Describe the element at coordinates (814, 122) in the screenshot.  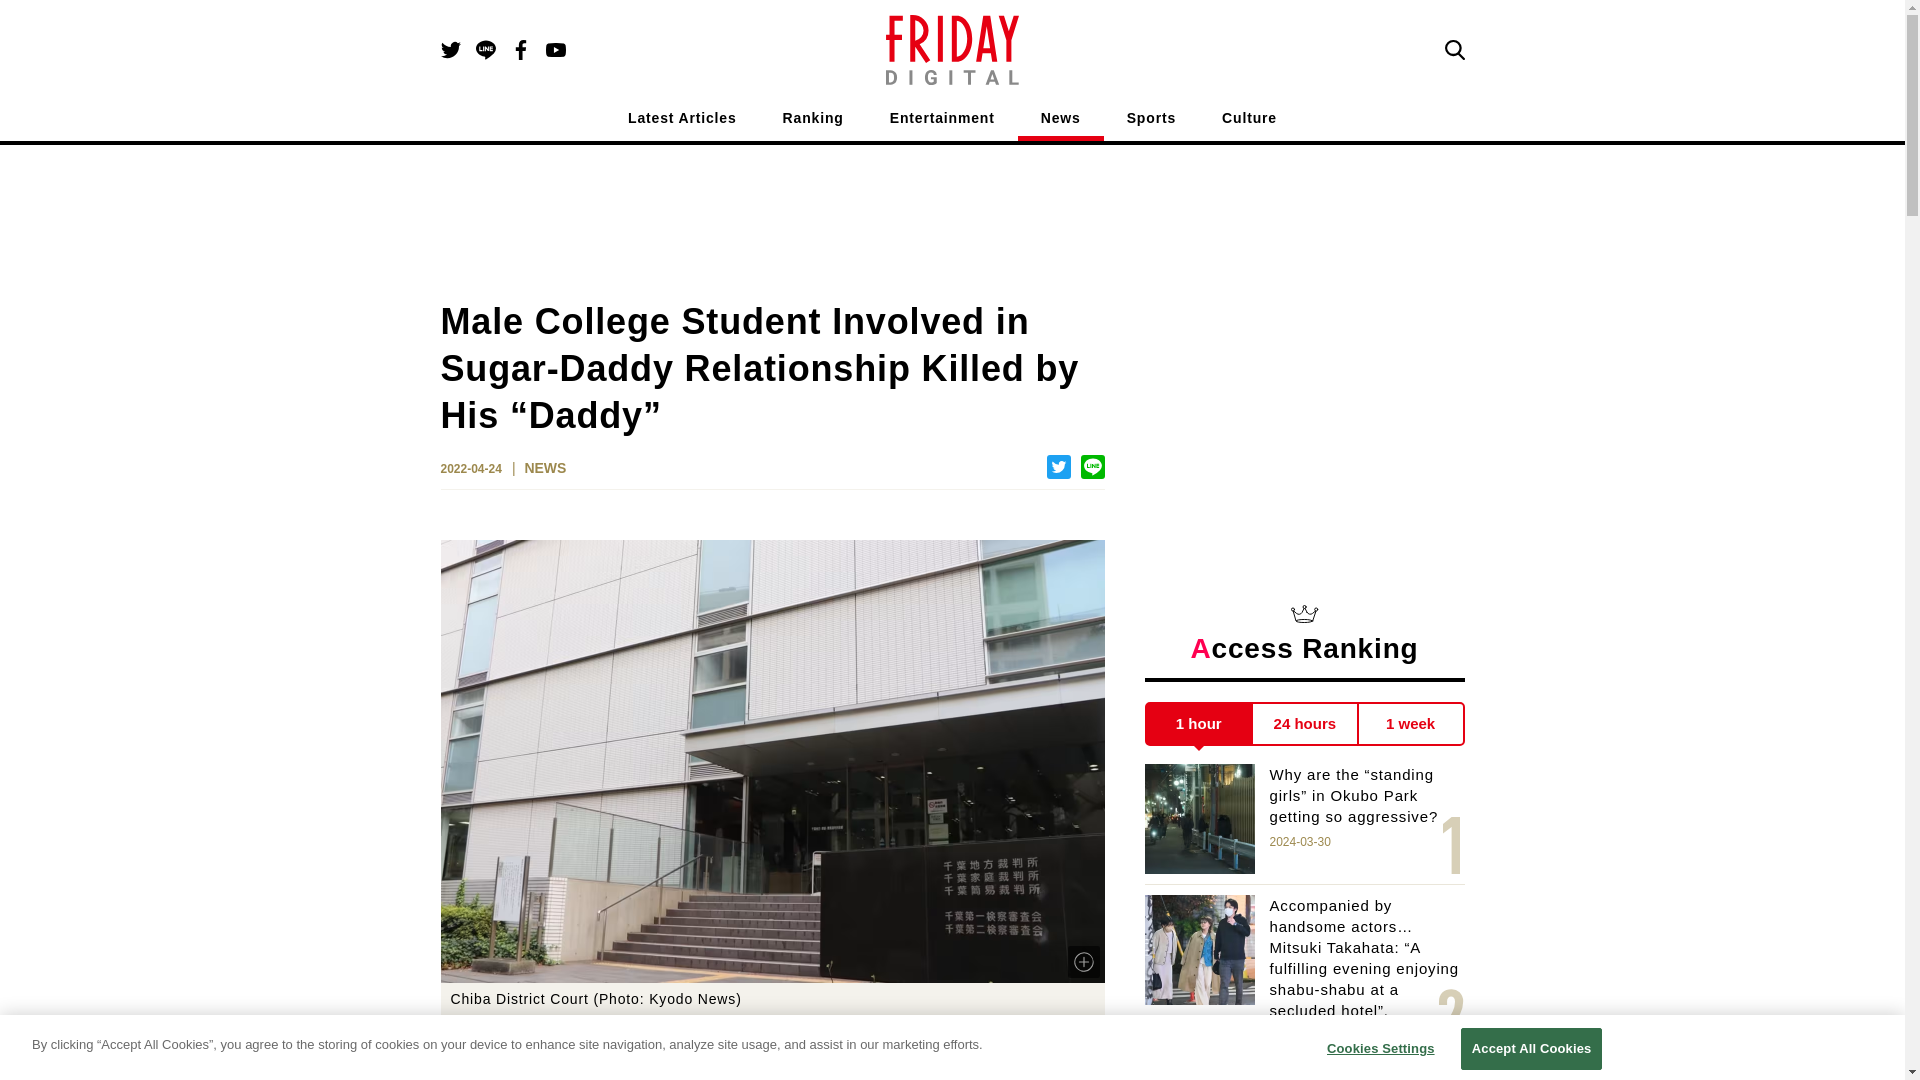
I see `Ranking` at that location.